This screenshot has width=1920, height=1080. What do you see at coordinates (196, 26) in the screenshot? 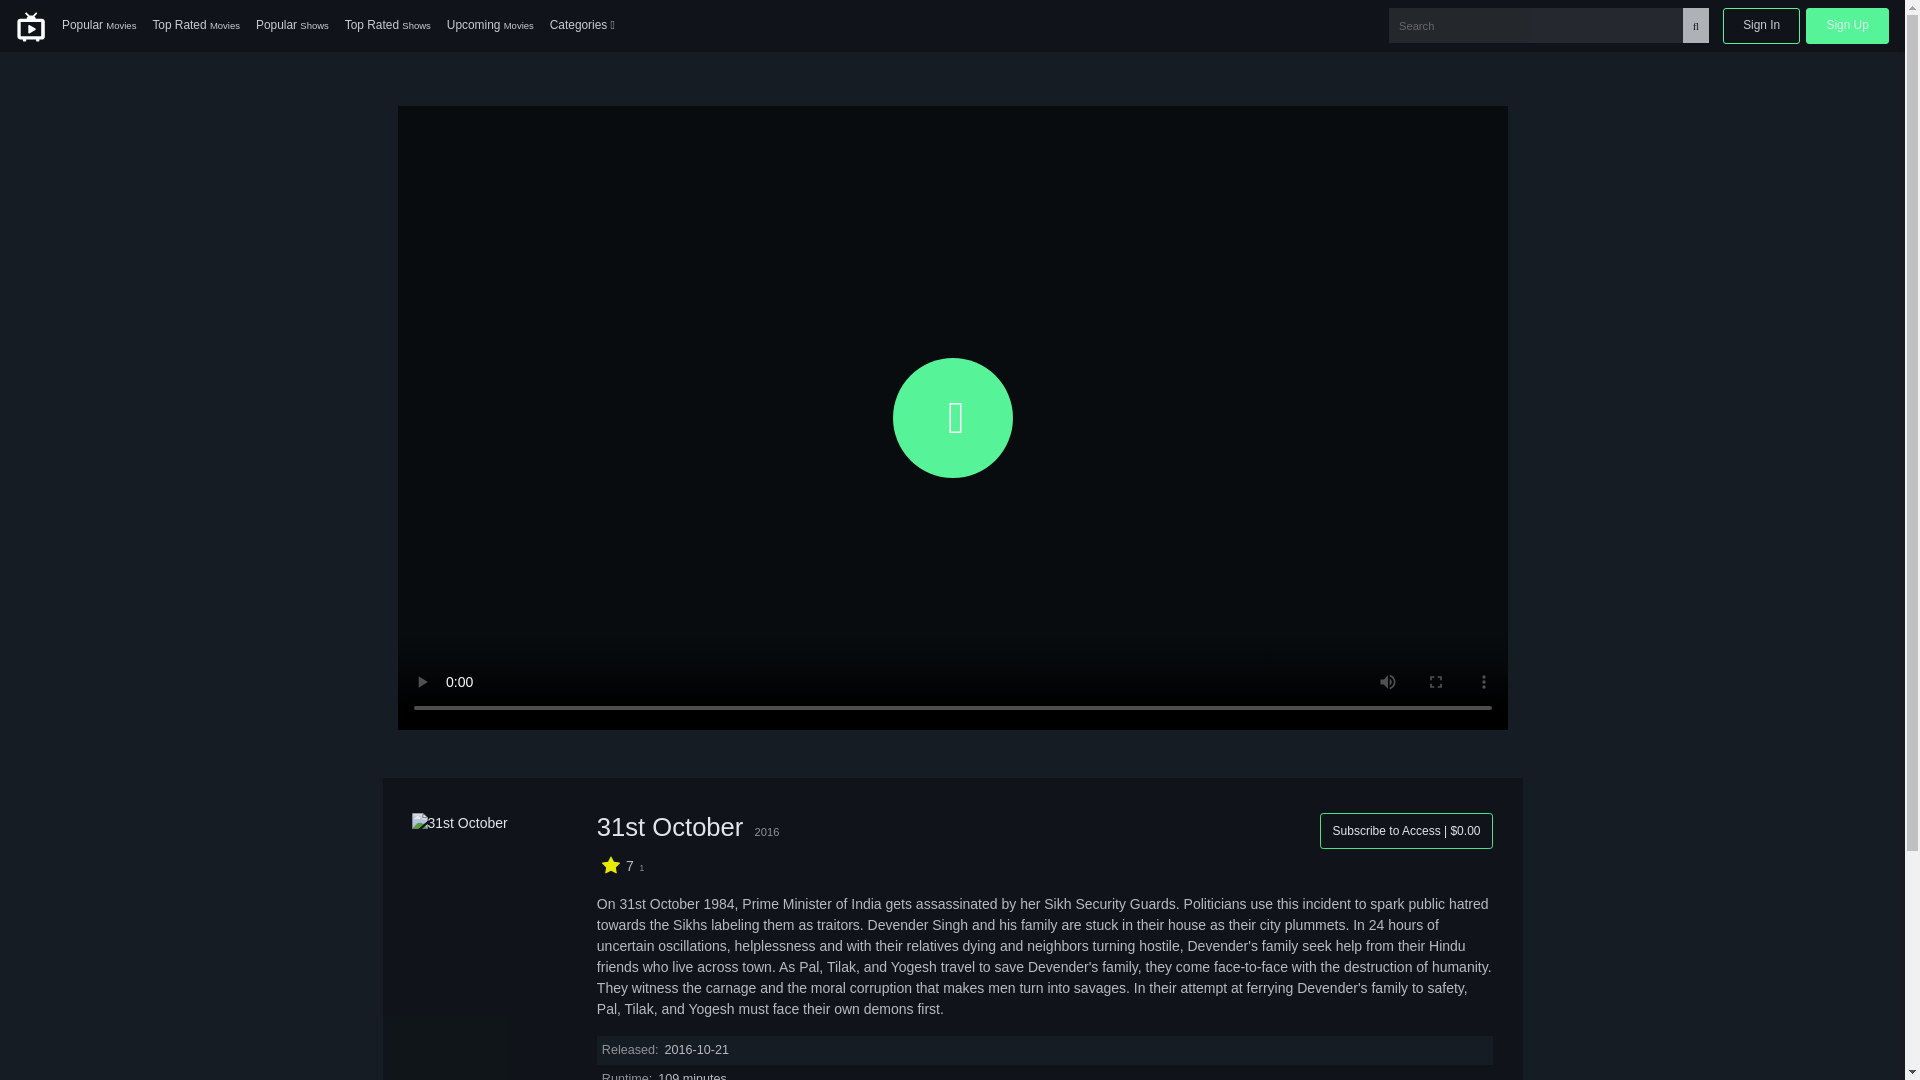
I see `Top Rated Movies` at bounding box center [196, 26].